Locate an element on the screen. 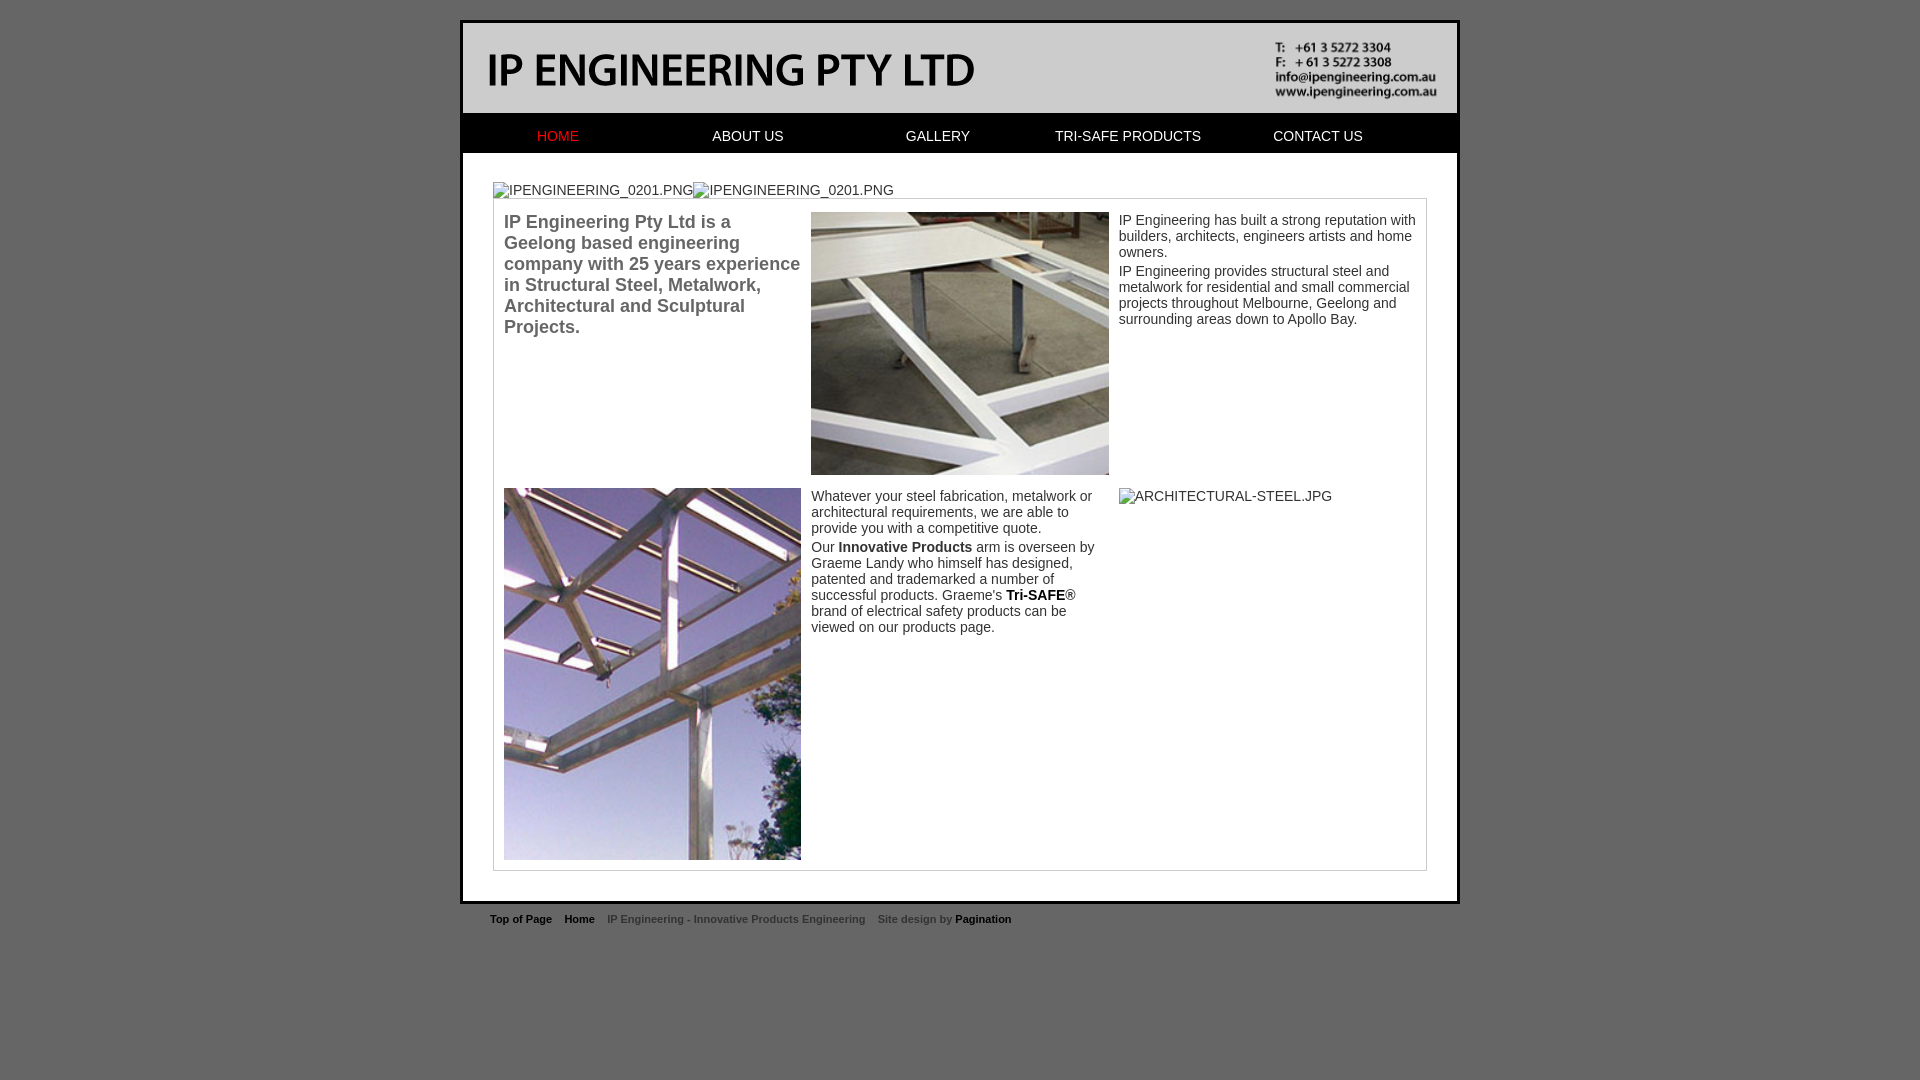 This screenshot has height=1080, width=1920. Tri-SAFE is located at coordinates (1036, 595).